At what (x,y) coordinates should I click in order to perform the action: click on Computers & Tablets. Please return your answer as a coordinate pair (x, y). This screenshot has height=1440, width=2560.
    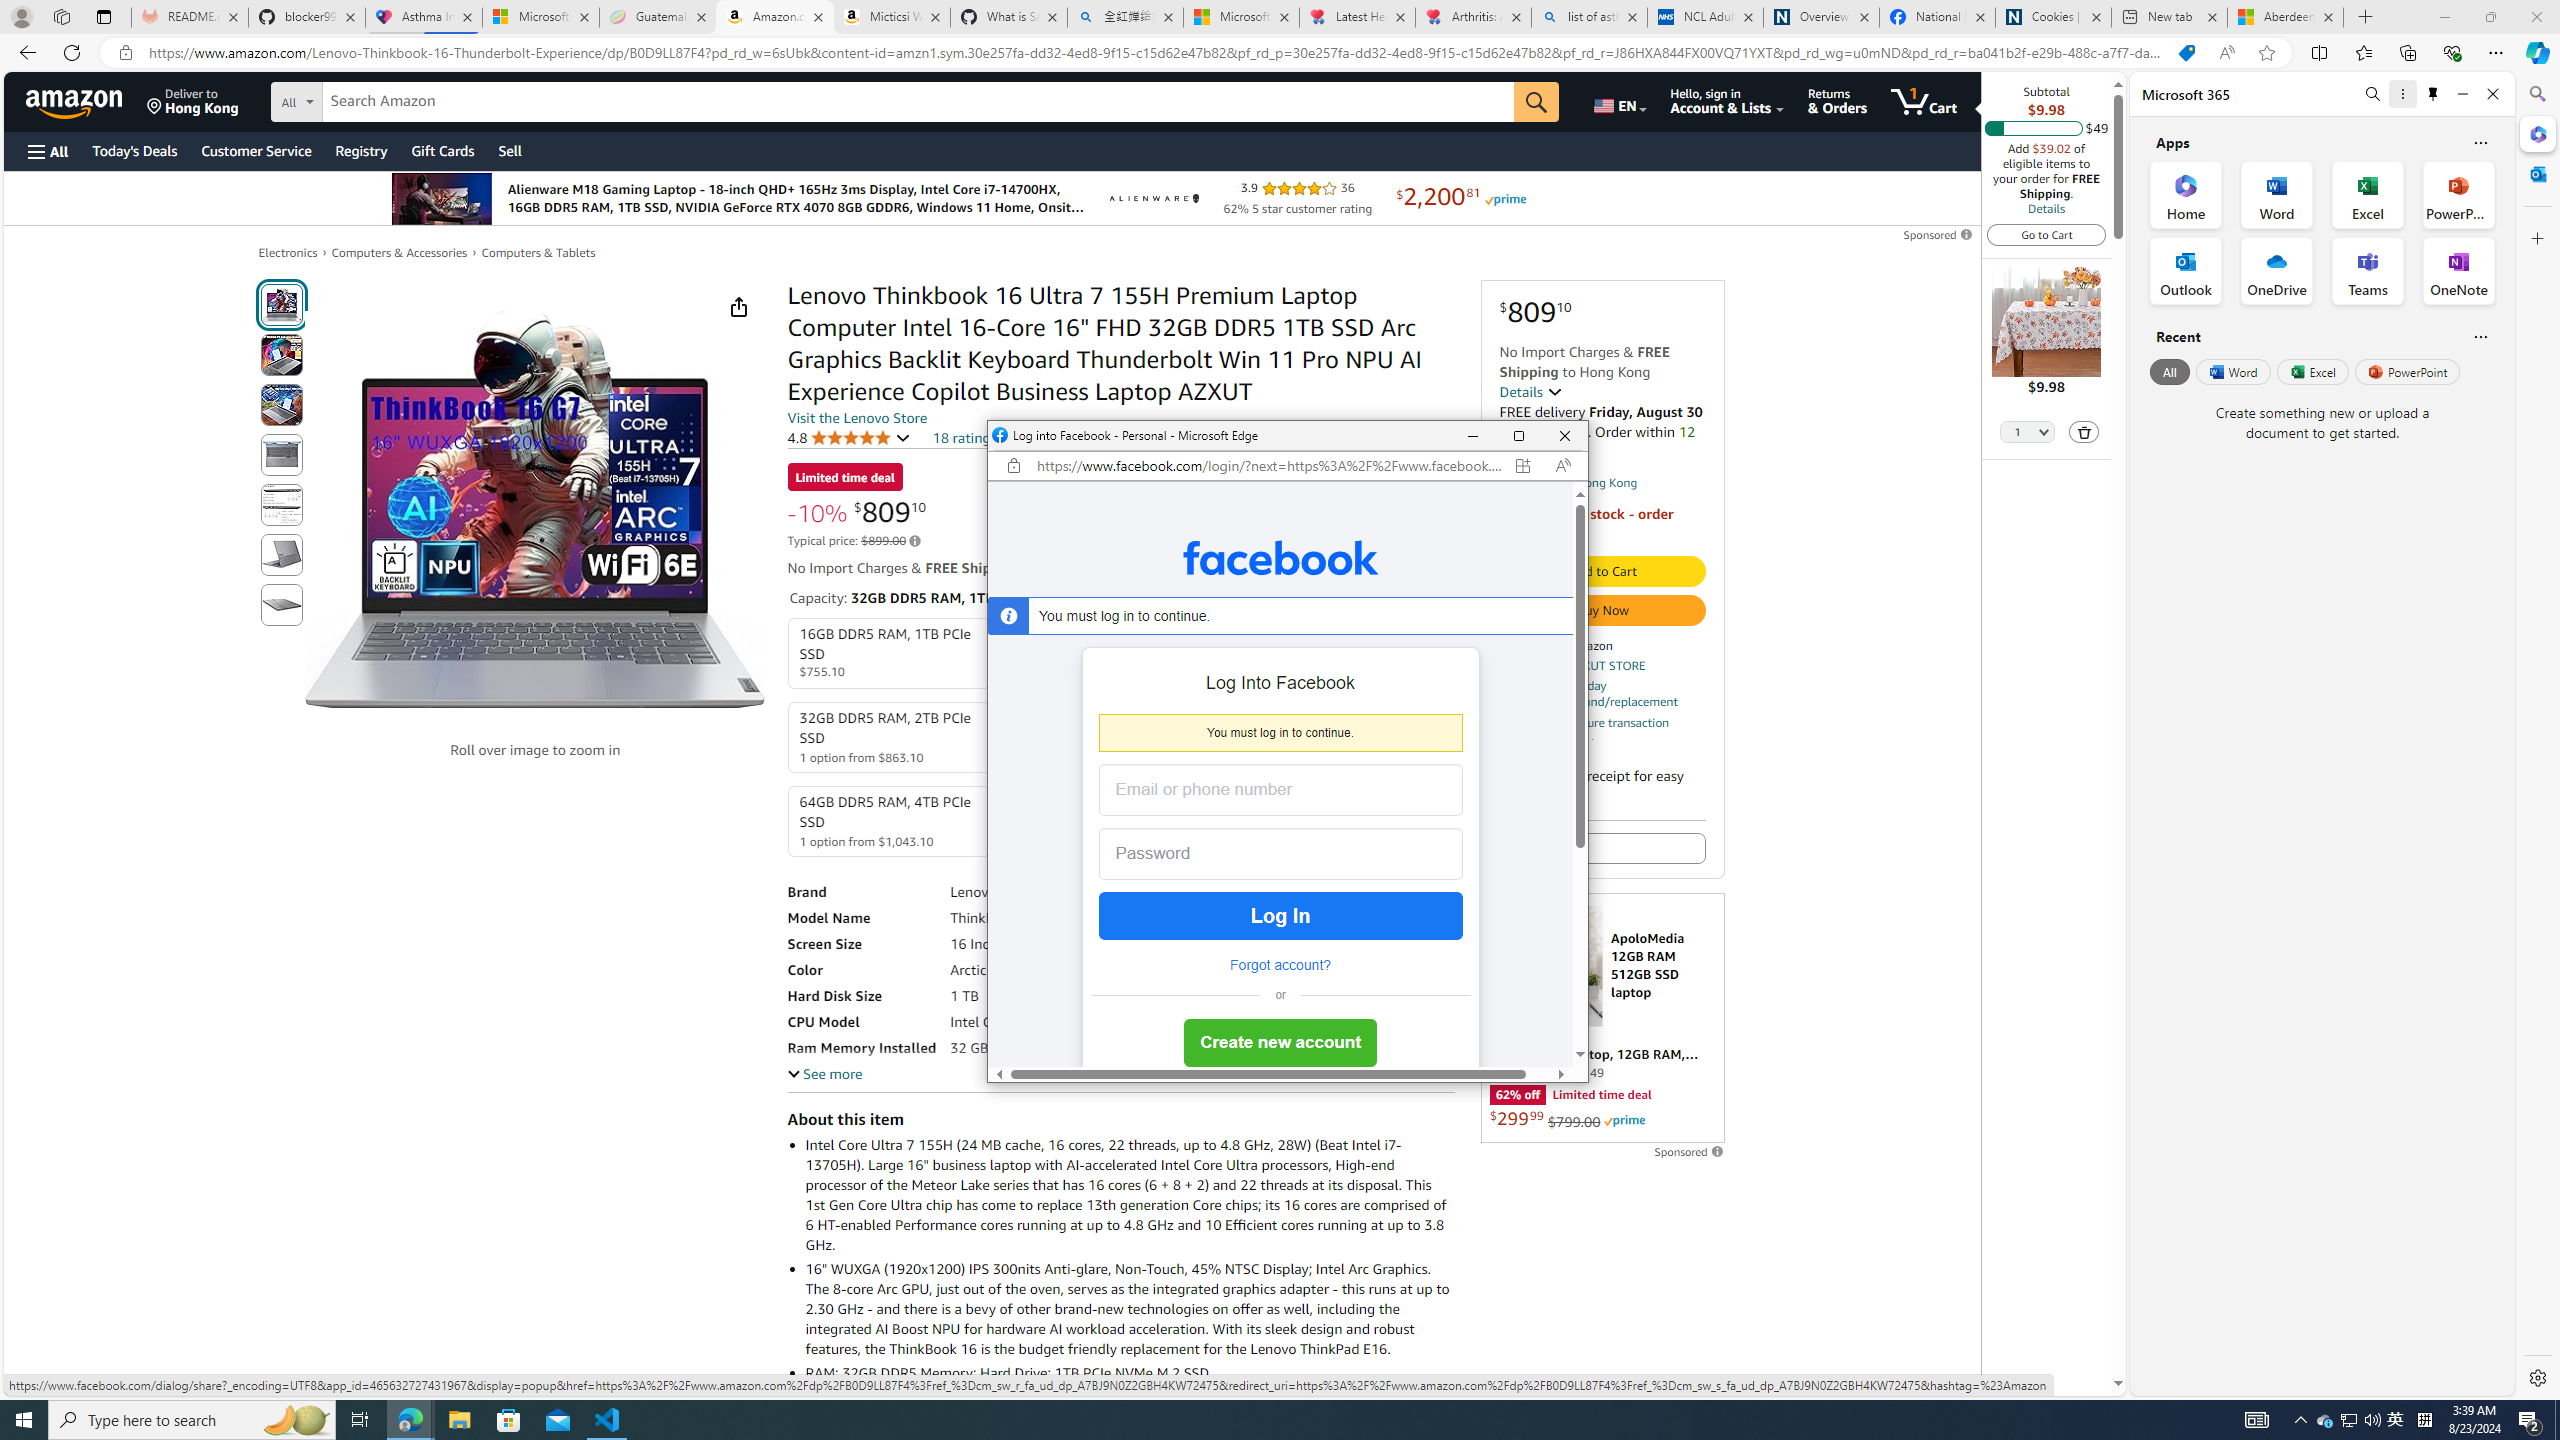
    Looking at the image, I should click on (538, 253).